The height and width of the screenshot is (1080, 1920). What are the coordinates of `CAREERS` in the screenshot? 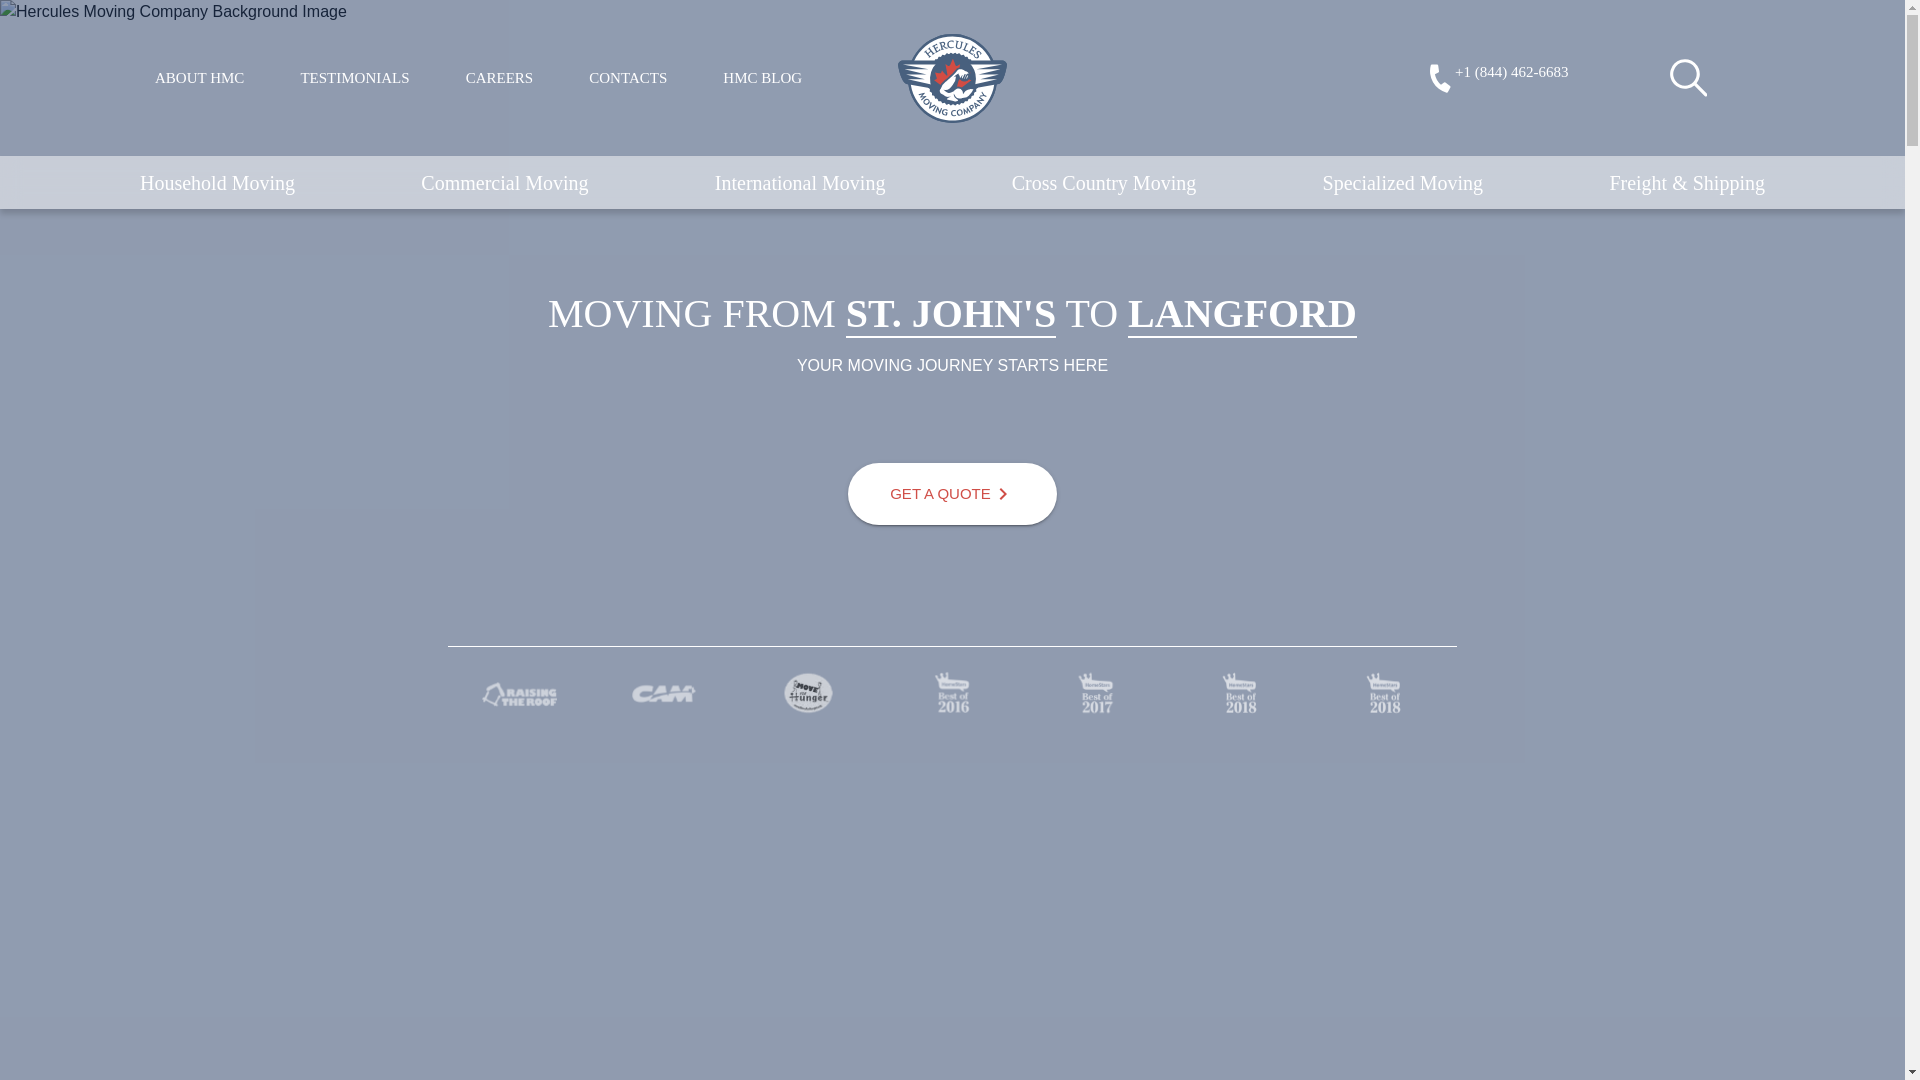 It's located at (500, 78).